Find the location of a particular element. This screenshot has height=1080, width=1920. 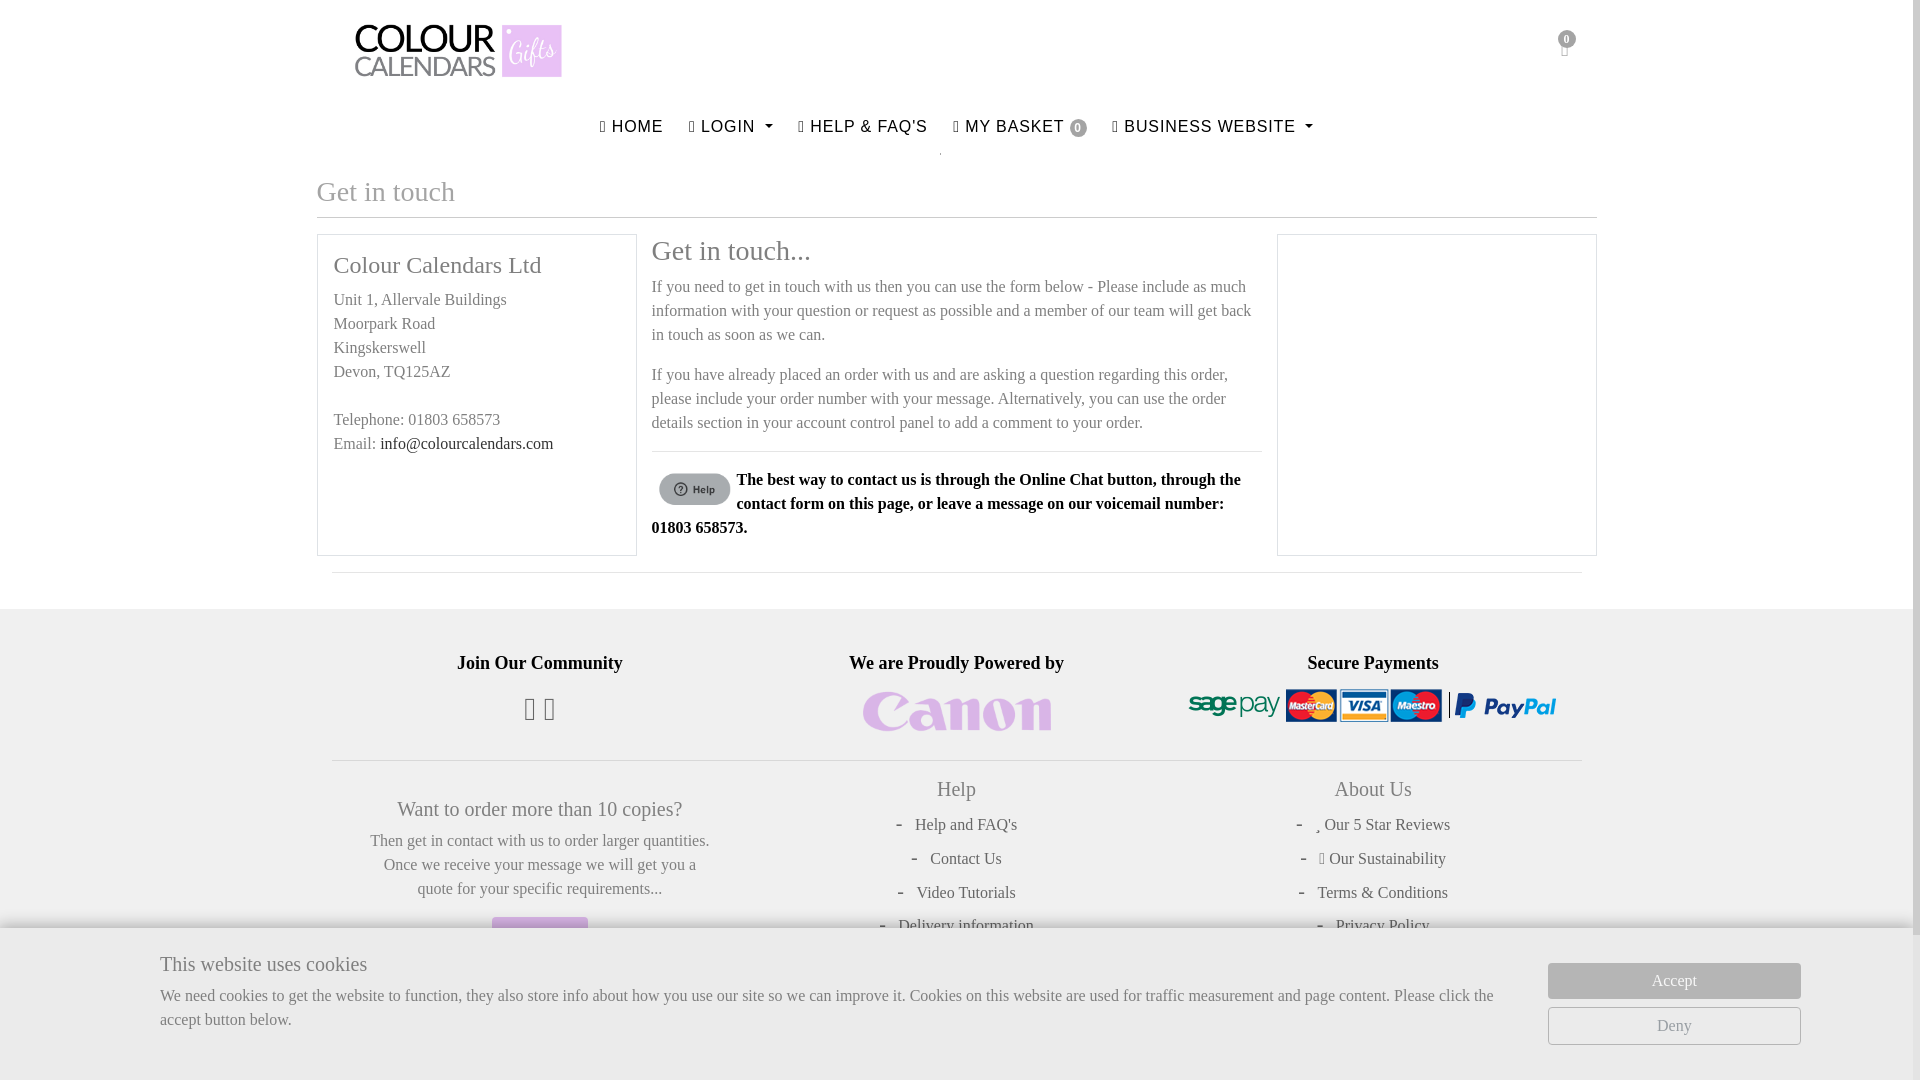

Our 5 Star Reviews is located at coordinates (1372, 826).